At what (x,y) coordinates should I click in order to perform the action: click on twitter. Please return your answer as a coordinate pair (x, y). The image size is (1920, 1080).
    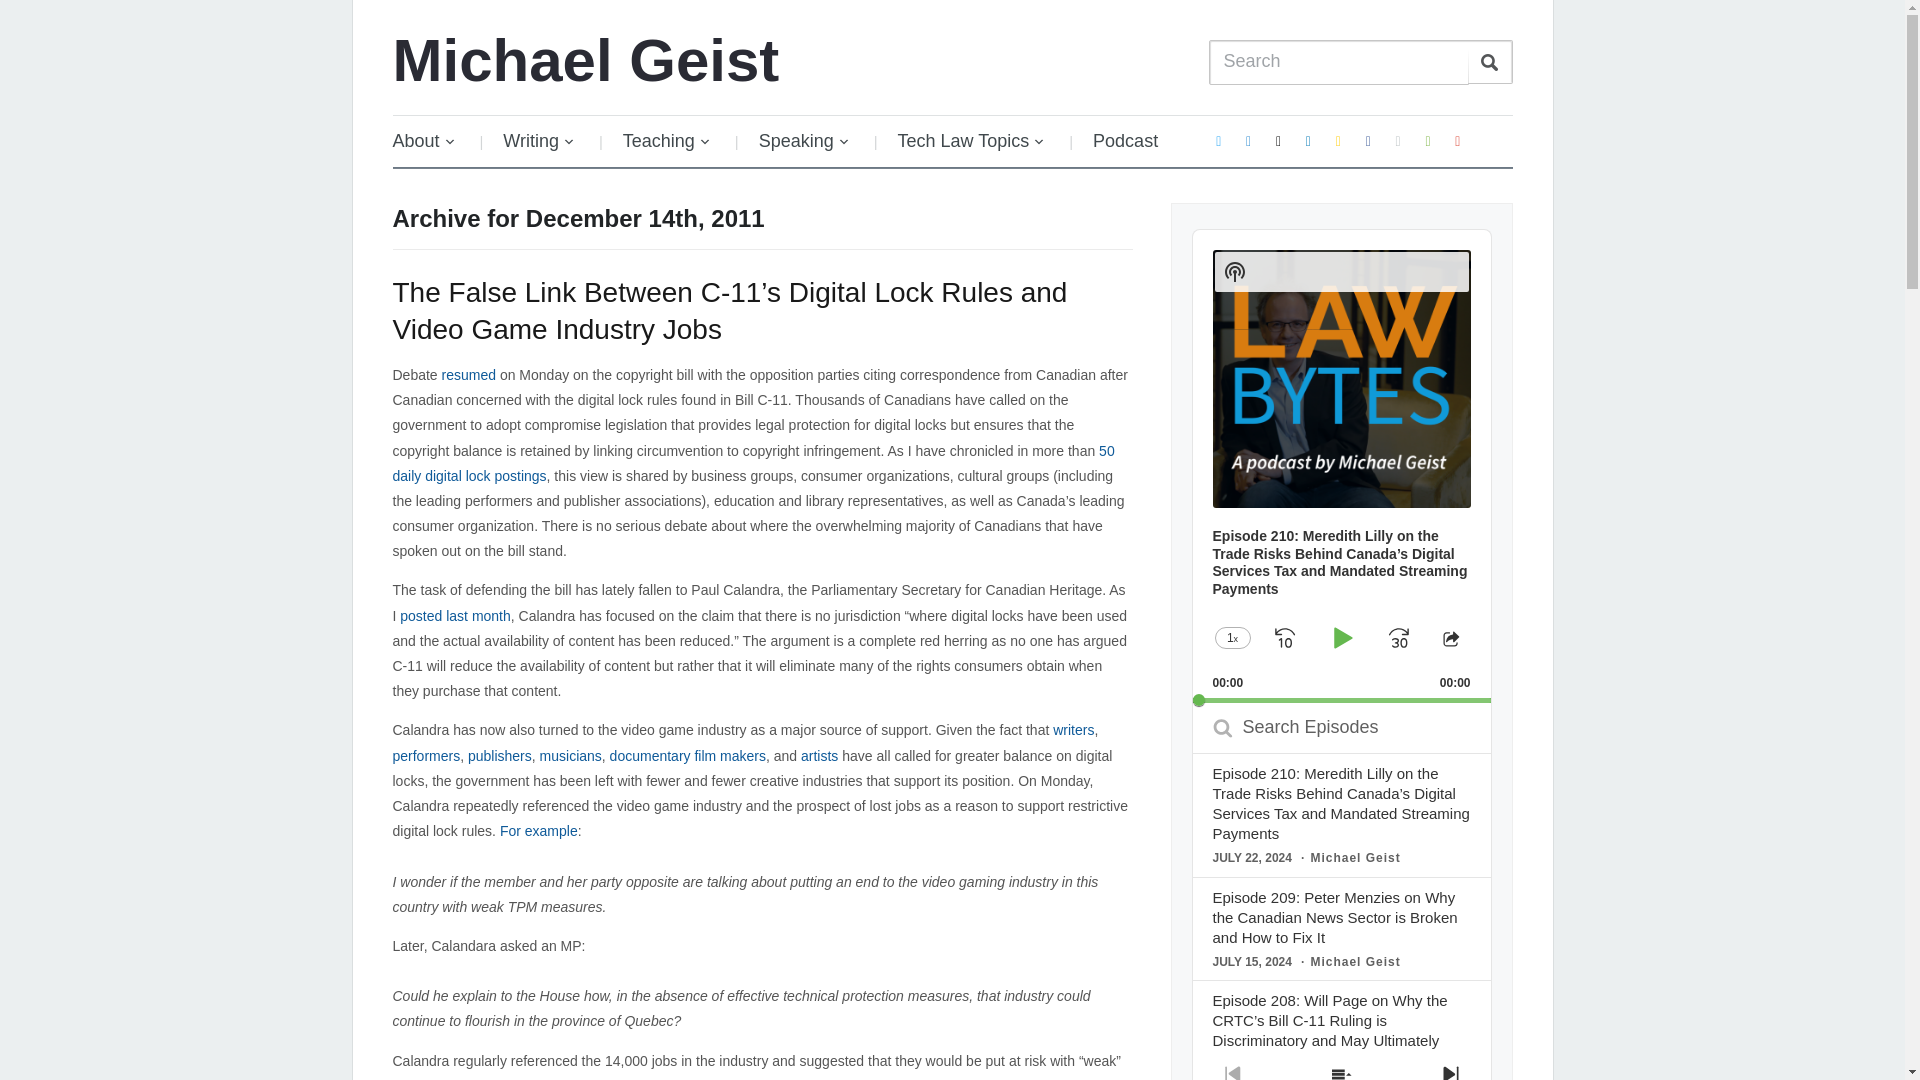
    Looking at the image, I should click on (1218, 140).